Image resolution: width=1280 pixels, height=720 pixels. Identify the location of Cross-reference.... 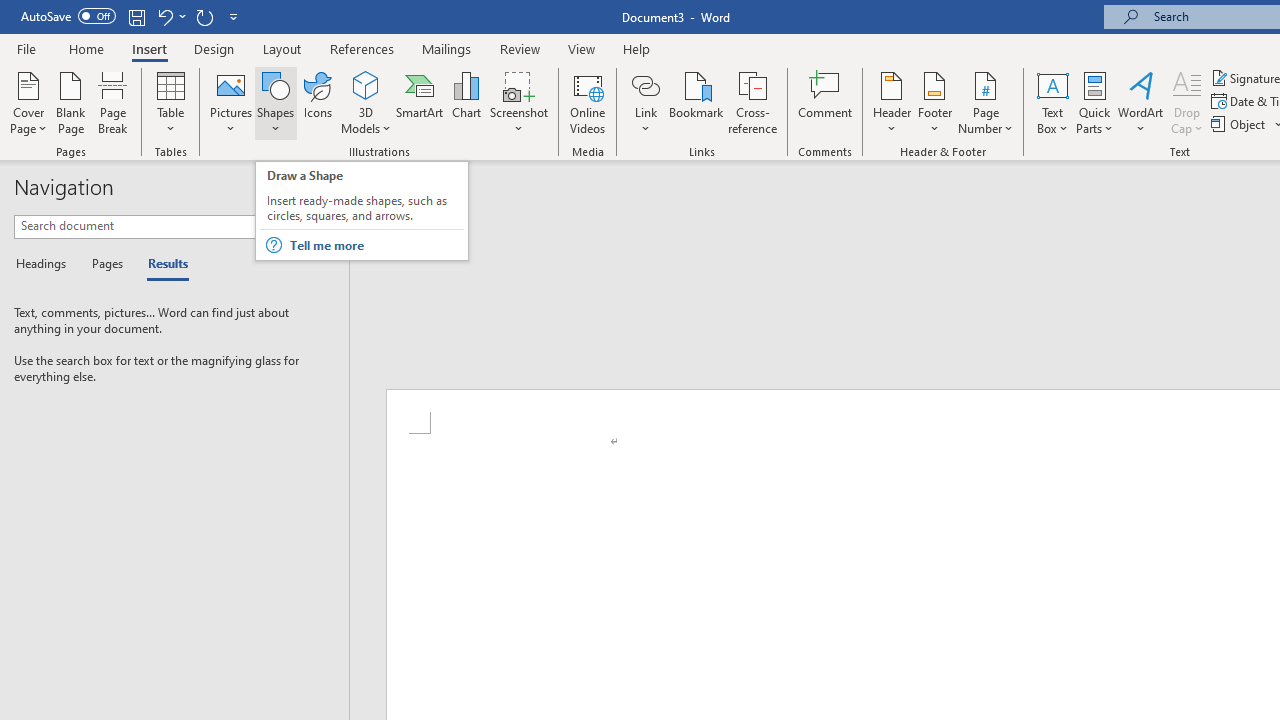
(752, 102).